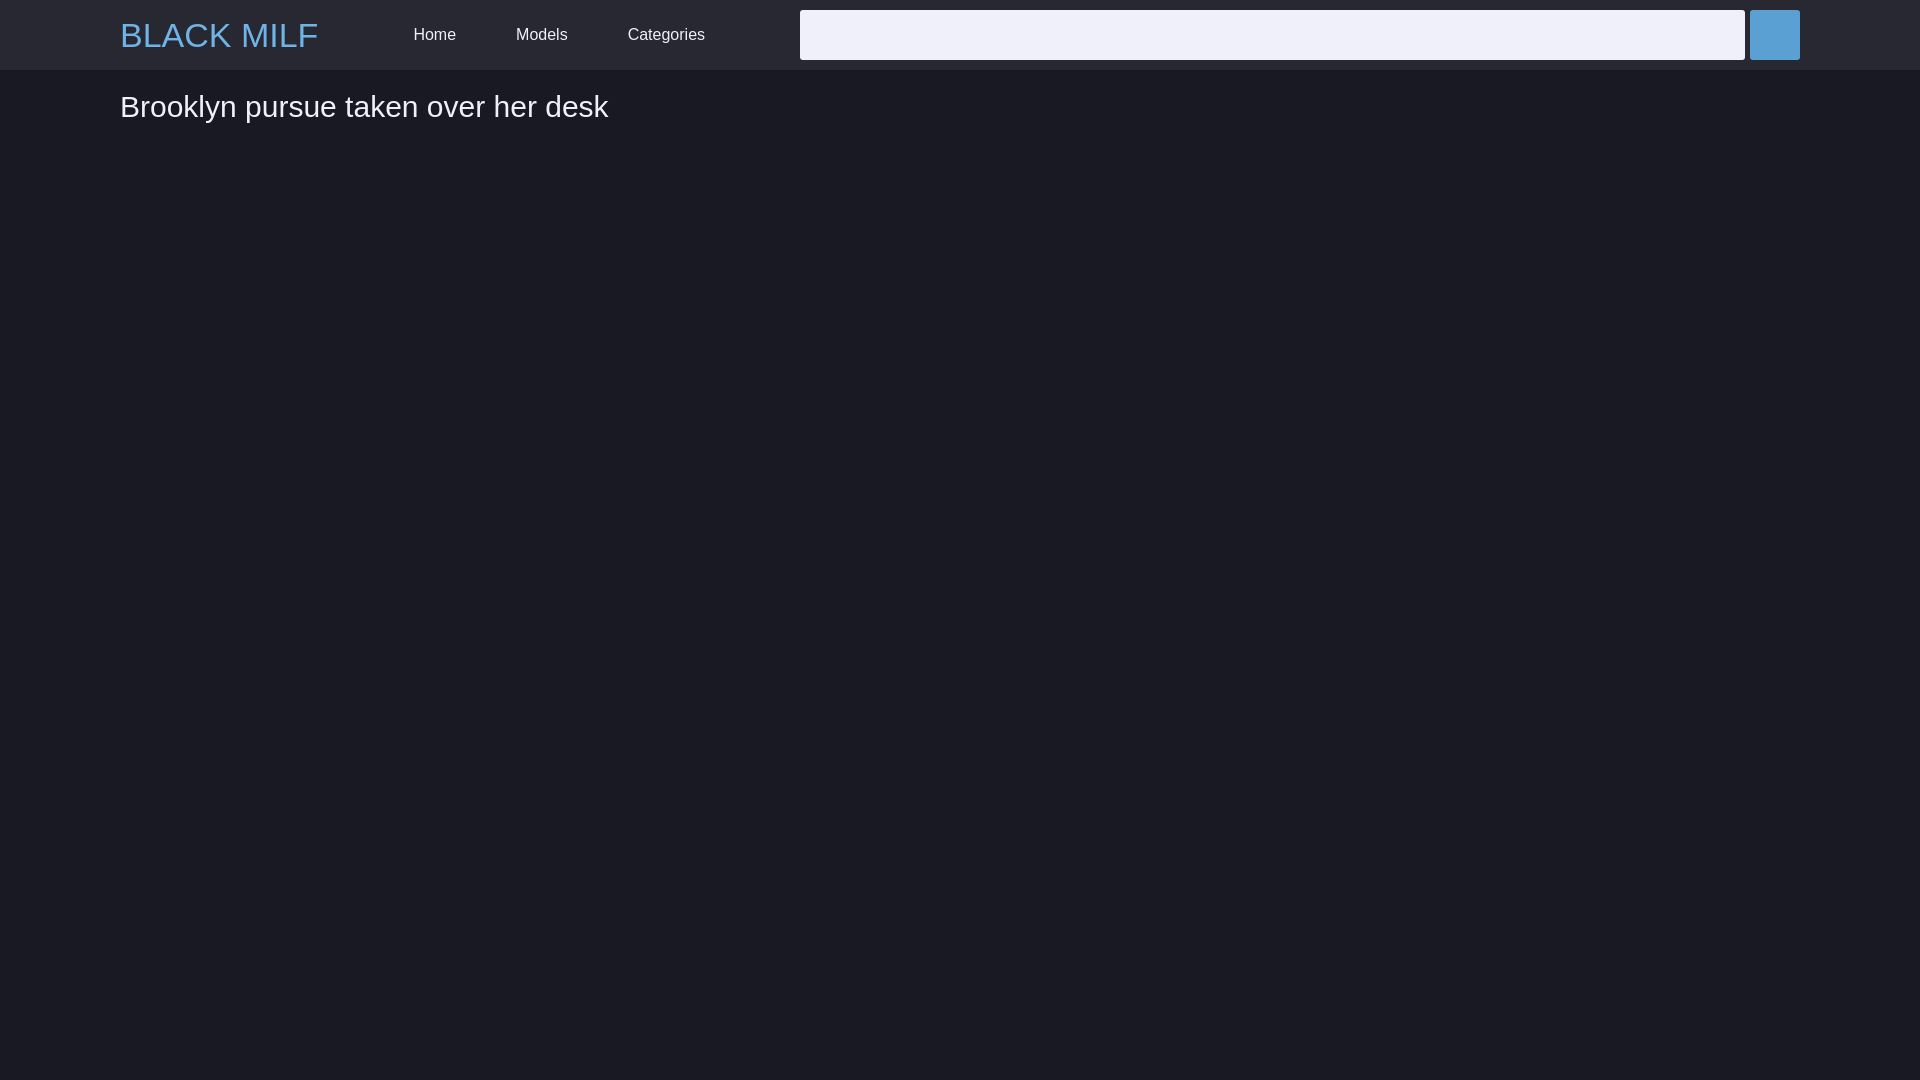 The image size is (1920, 1080). I want to click on Search, so click(1774, 34).